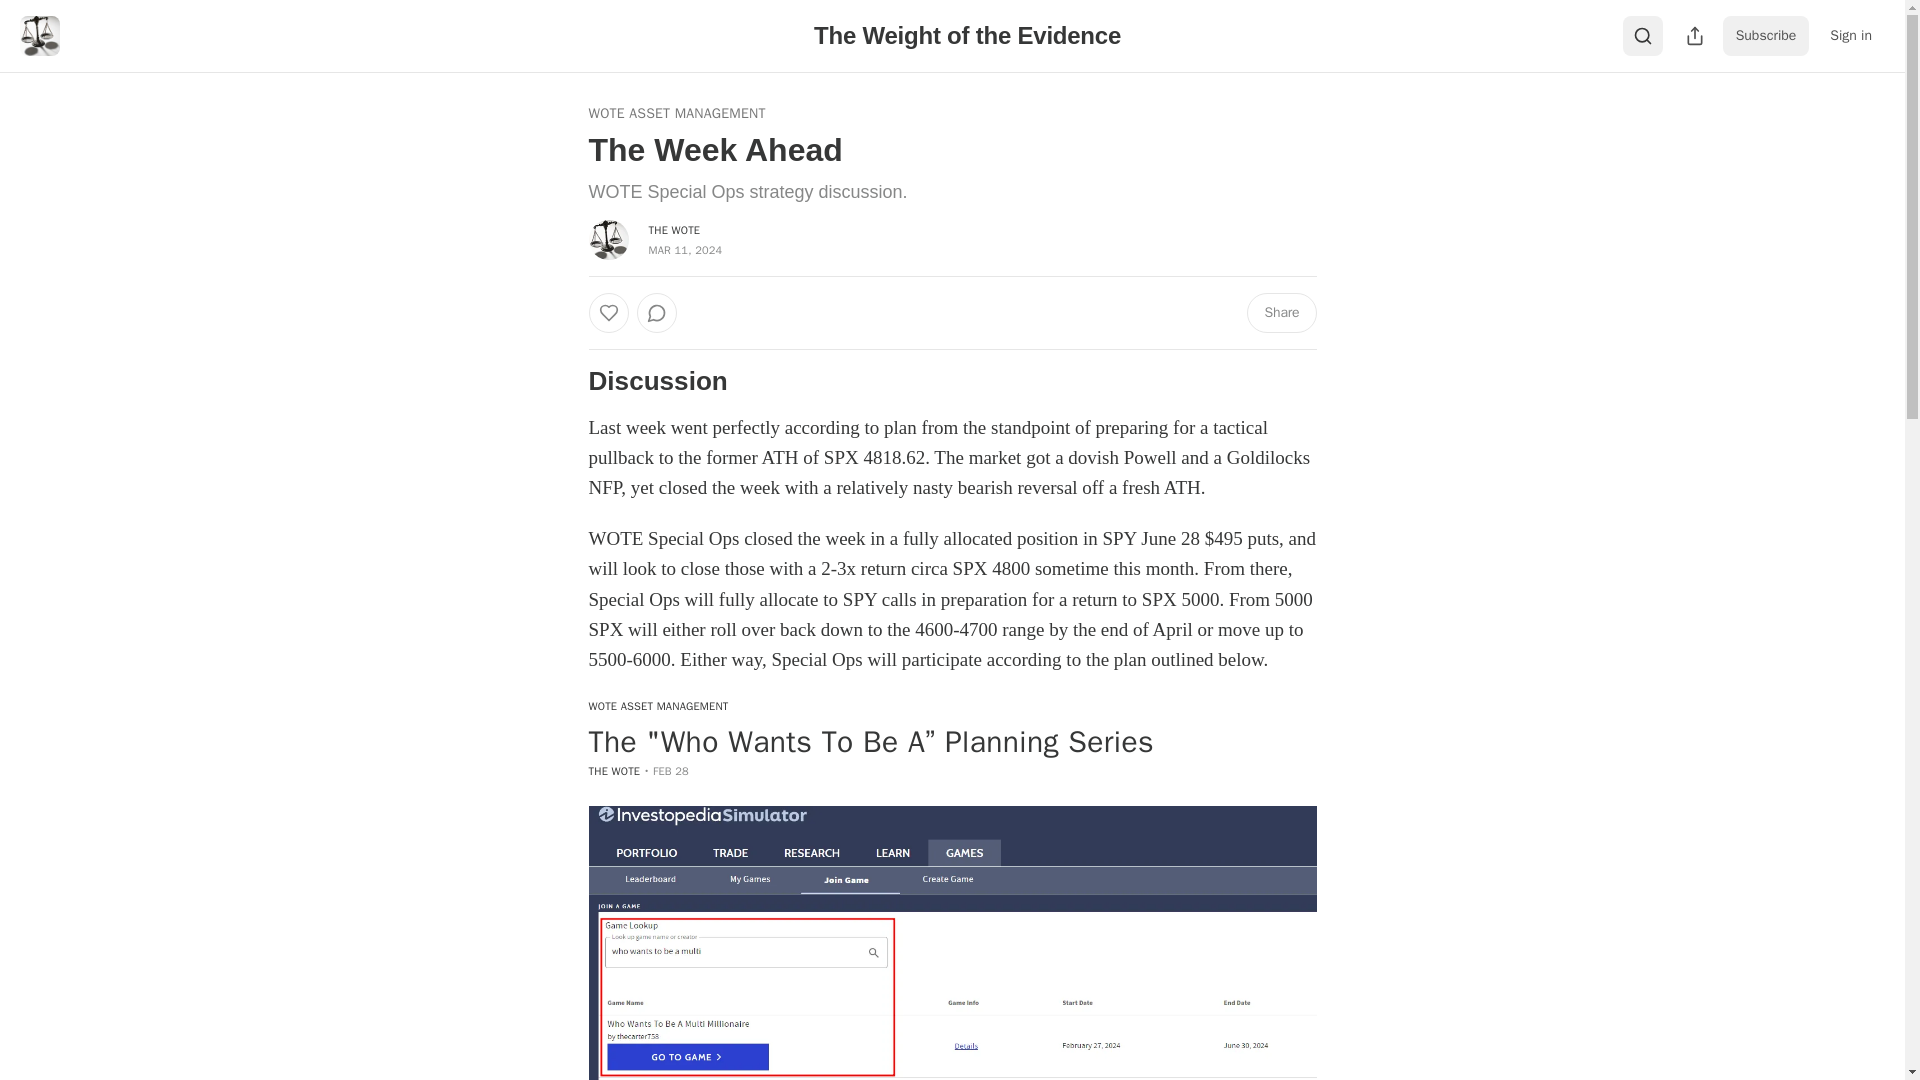 This screenshot has height=1080, width=1920. Describe the element at coordinates (1850, 36) in the screenshot. I see `Sign in` at that location.